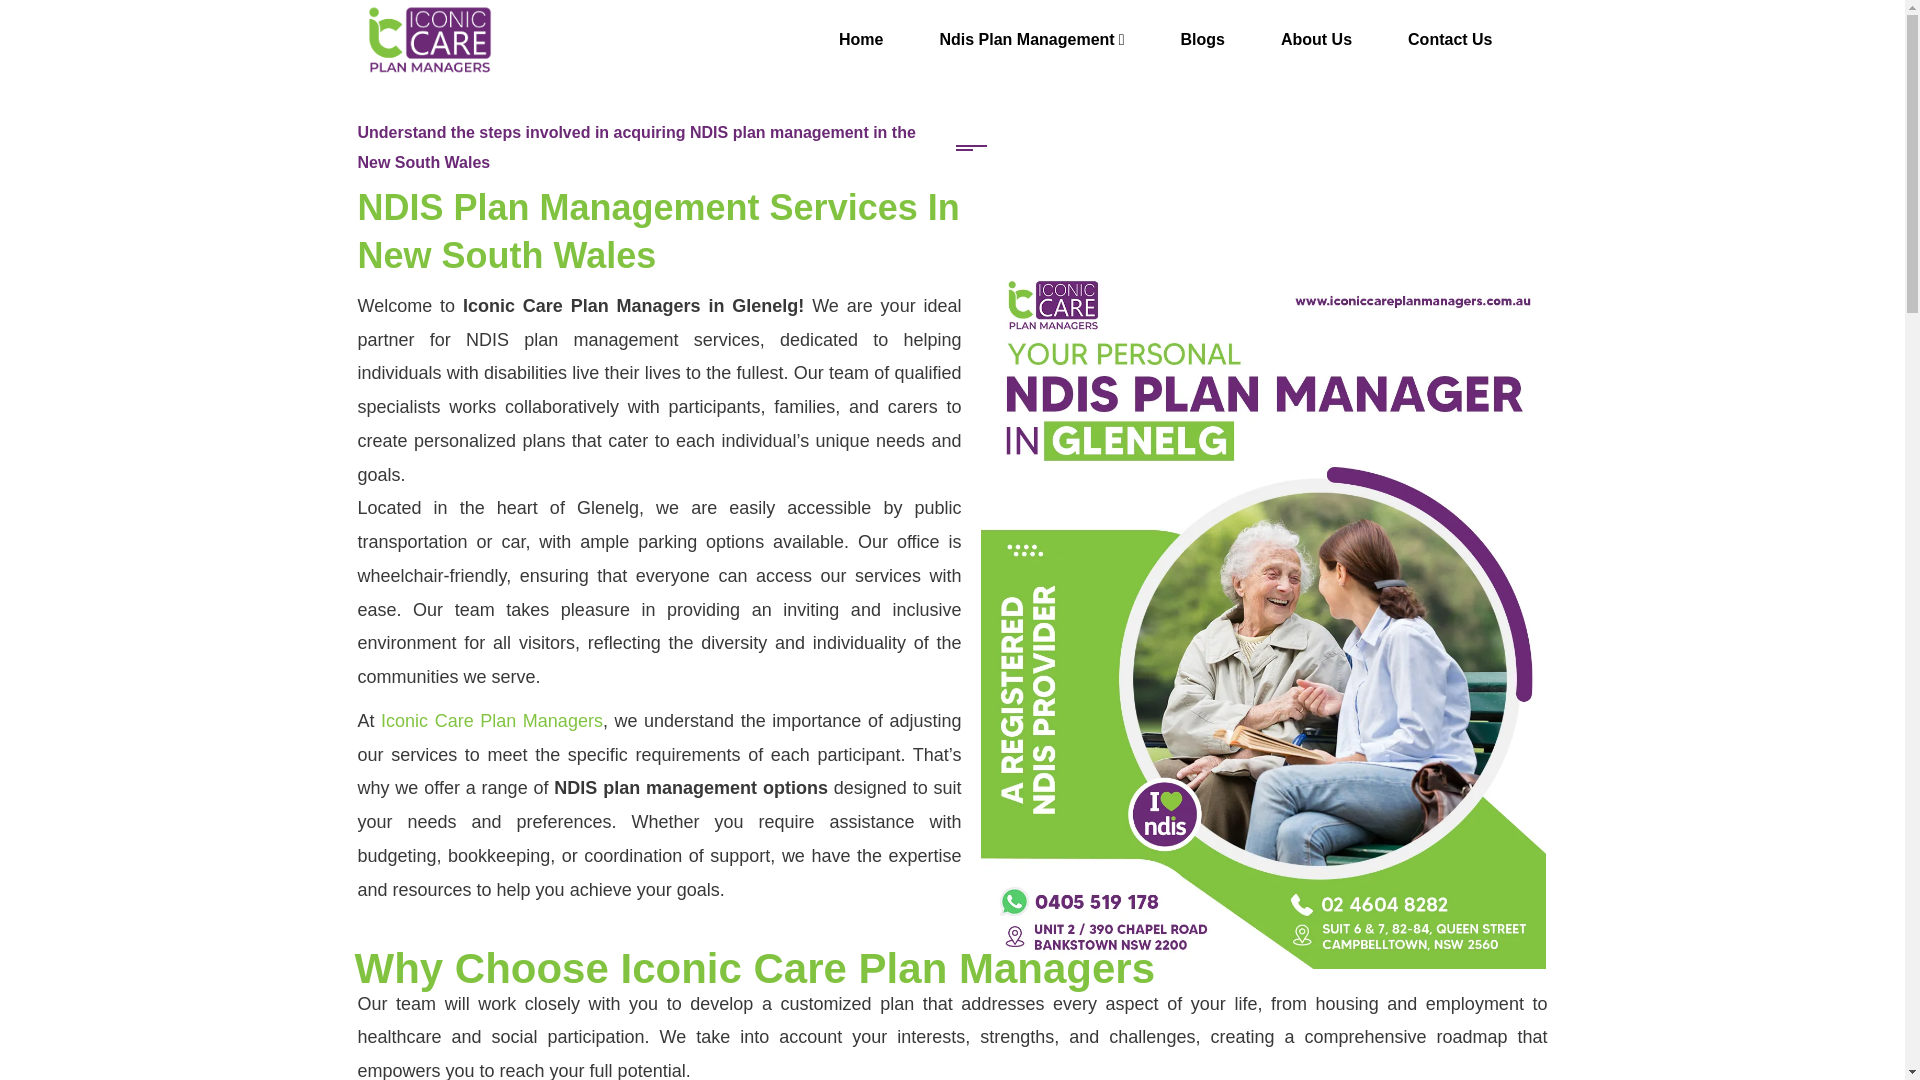 This screenshot has height=1080, width=1920. I want to click on Home, so click(860, 40).